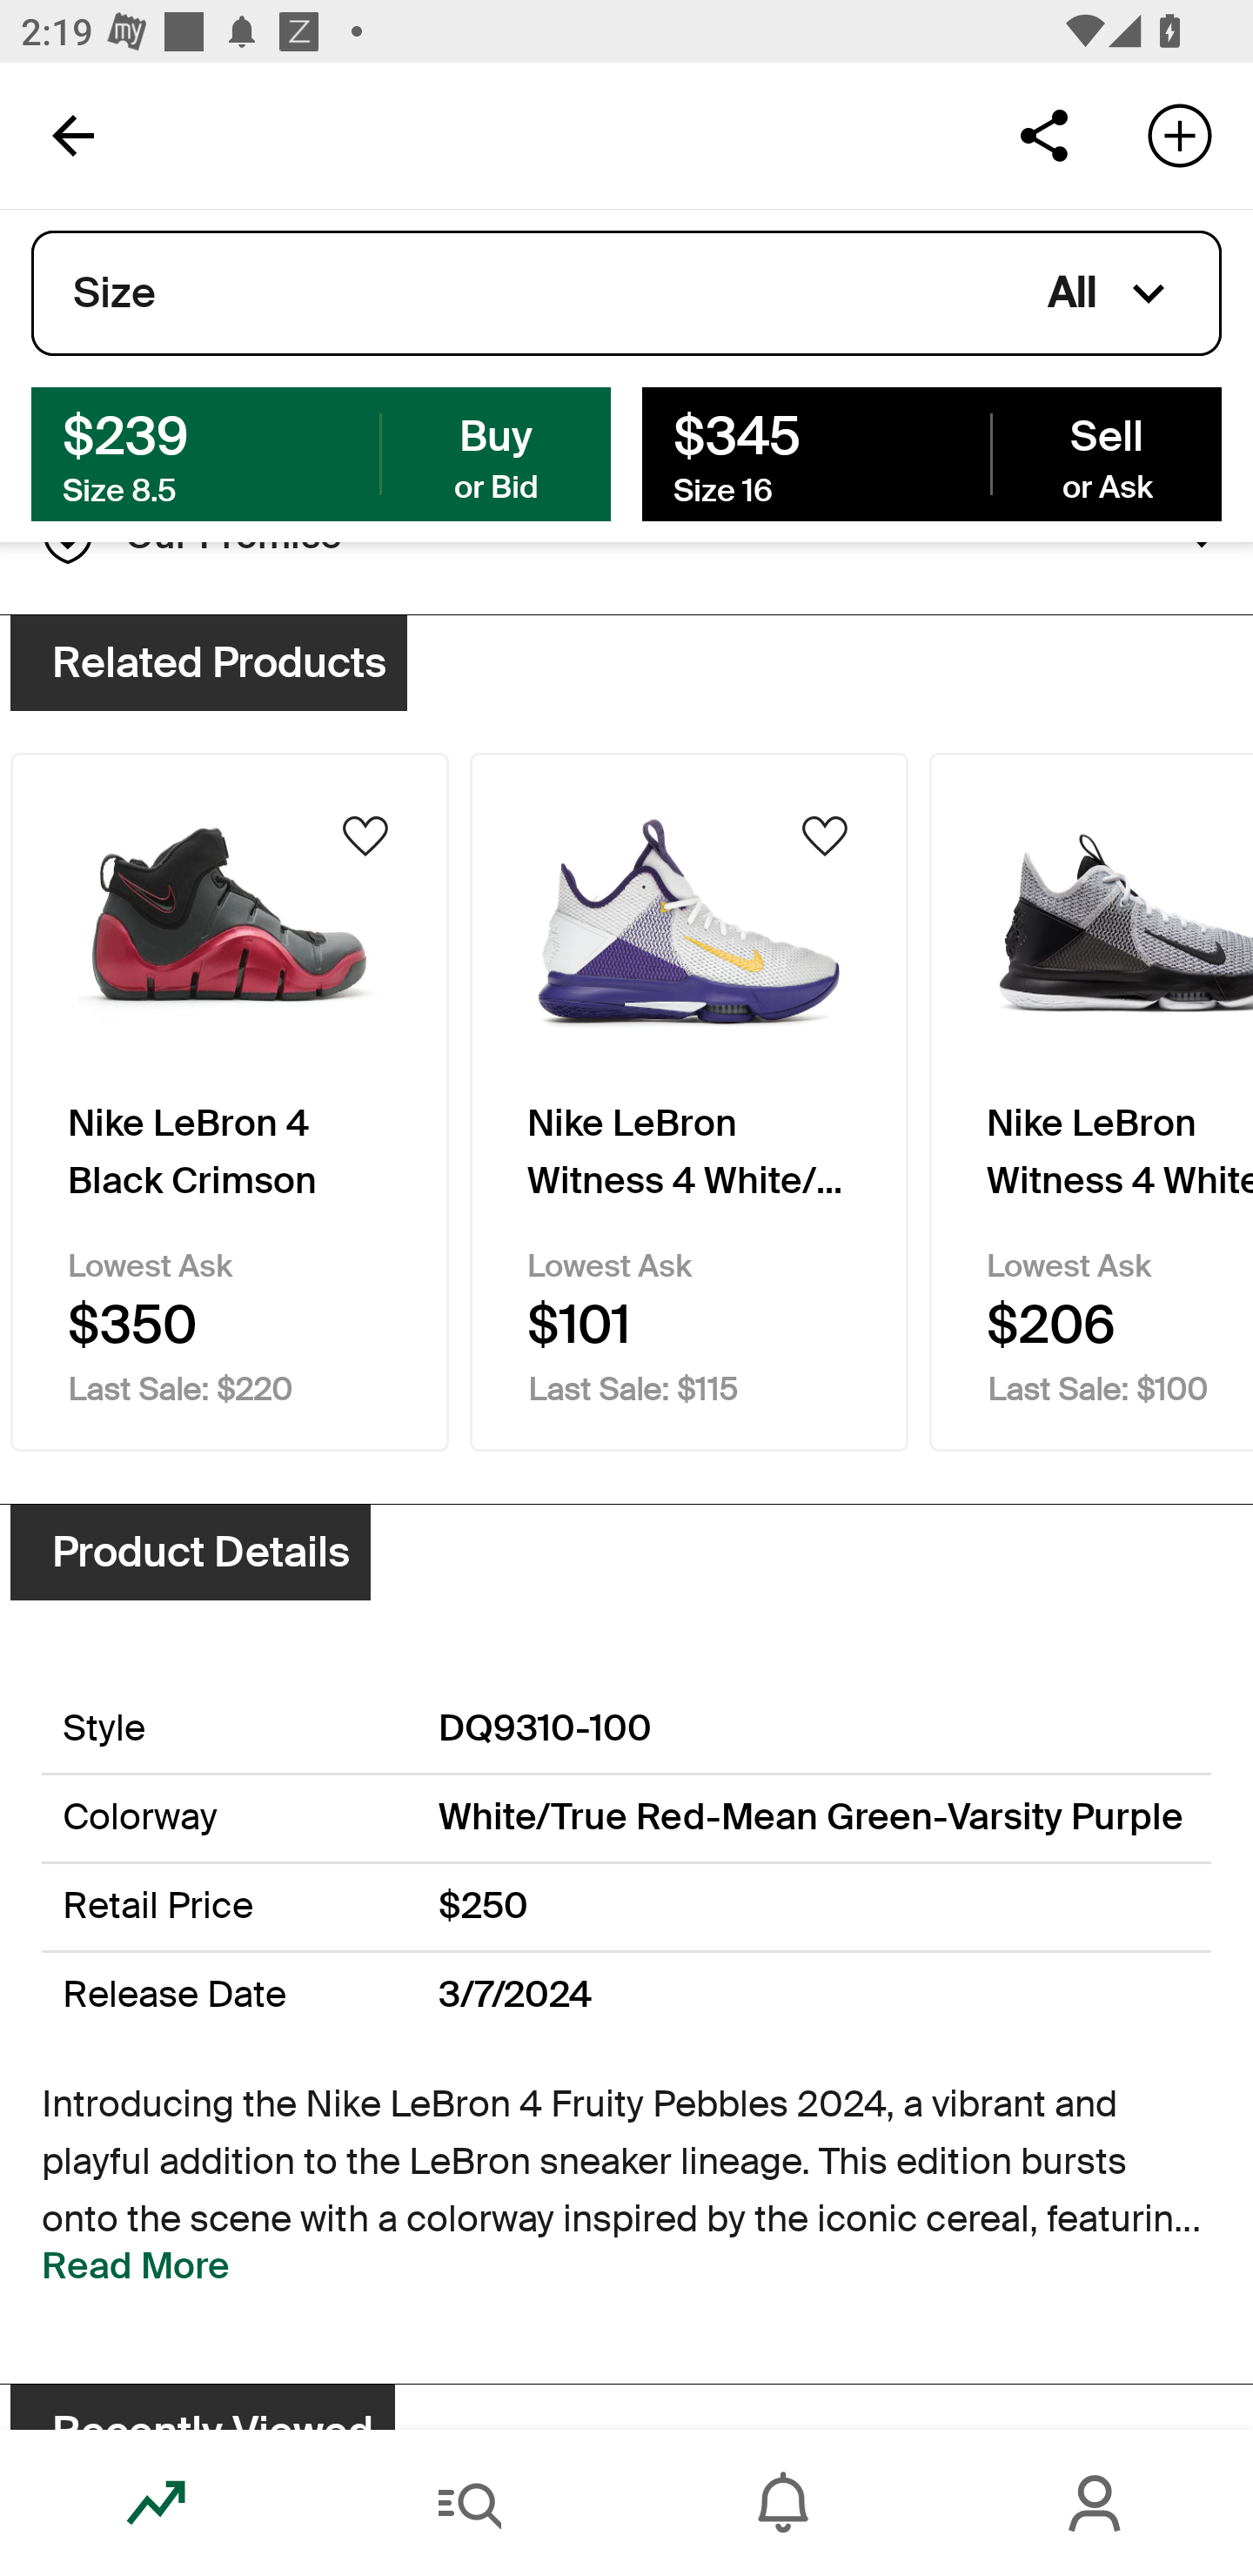 This screenshot has width=1253, height=2576. What do you see at coordinates (136, 2266) in the screenshot?
I see `Read More` at bounding box center [136, 2266].